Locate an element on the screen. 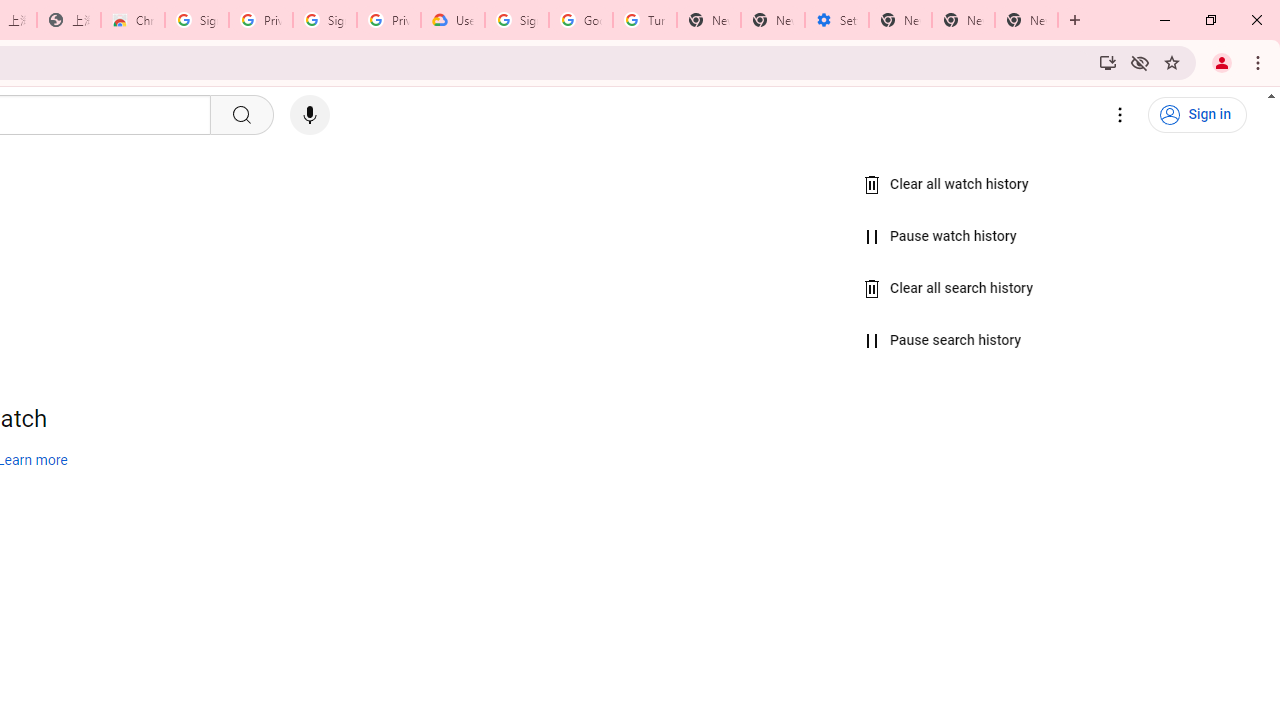 This screenshot has width=1280, height=720. Sign in - Google Accounts is located at coordinates (325, 20).